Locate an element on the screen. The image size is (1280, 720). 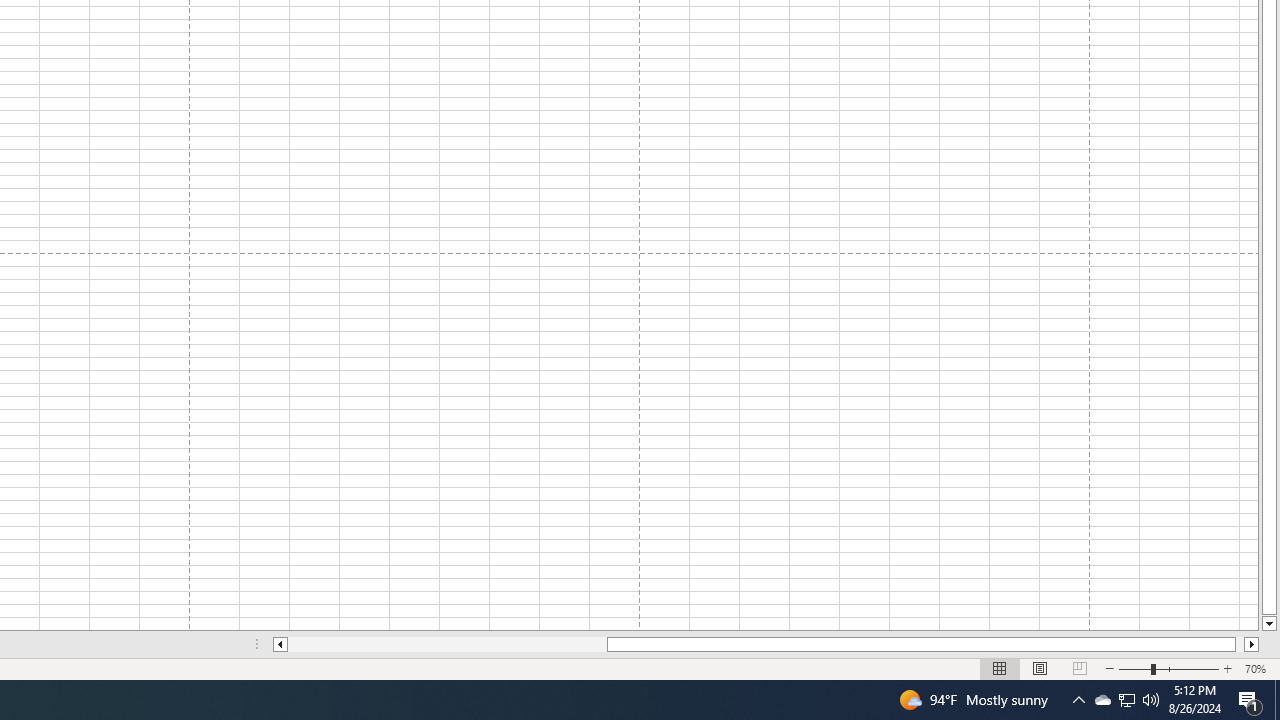
Normal is located at coordinates (1000, 668).